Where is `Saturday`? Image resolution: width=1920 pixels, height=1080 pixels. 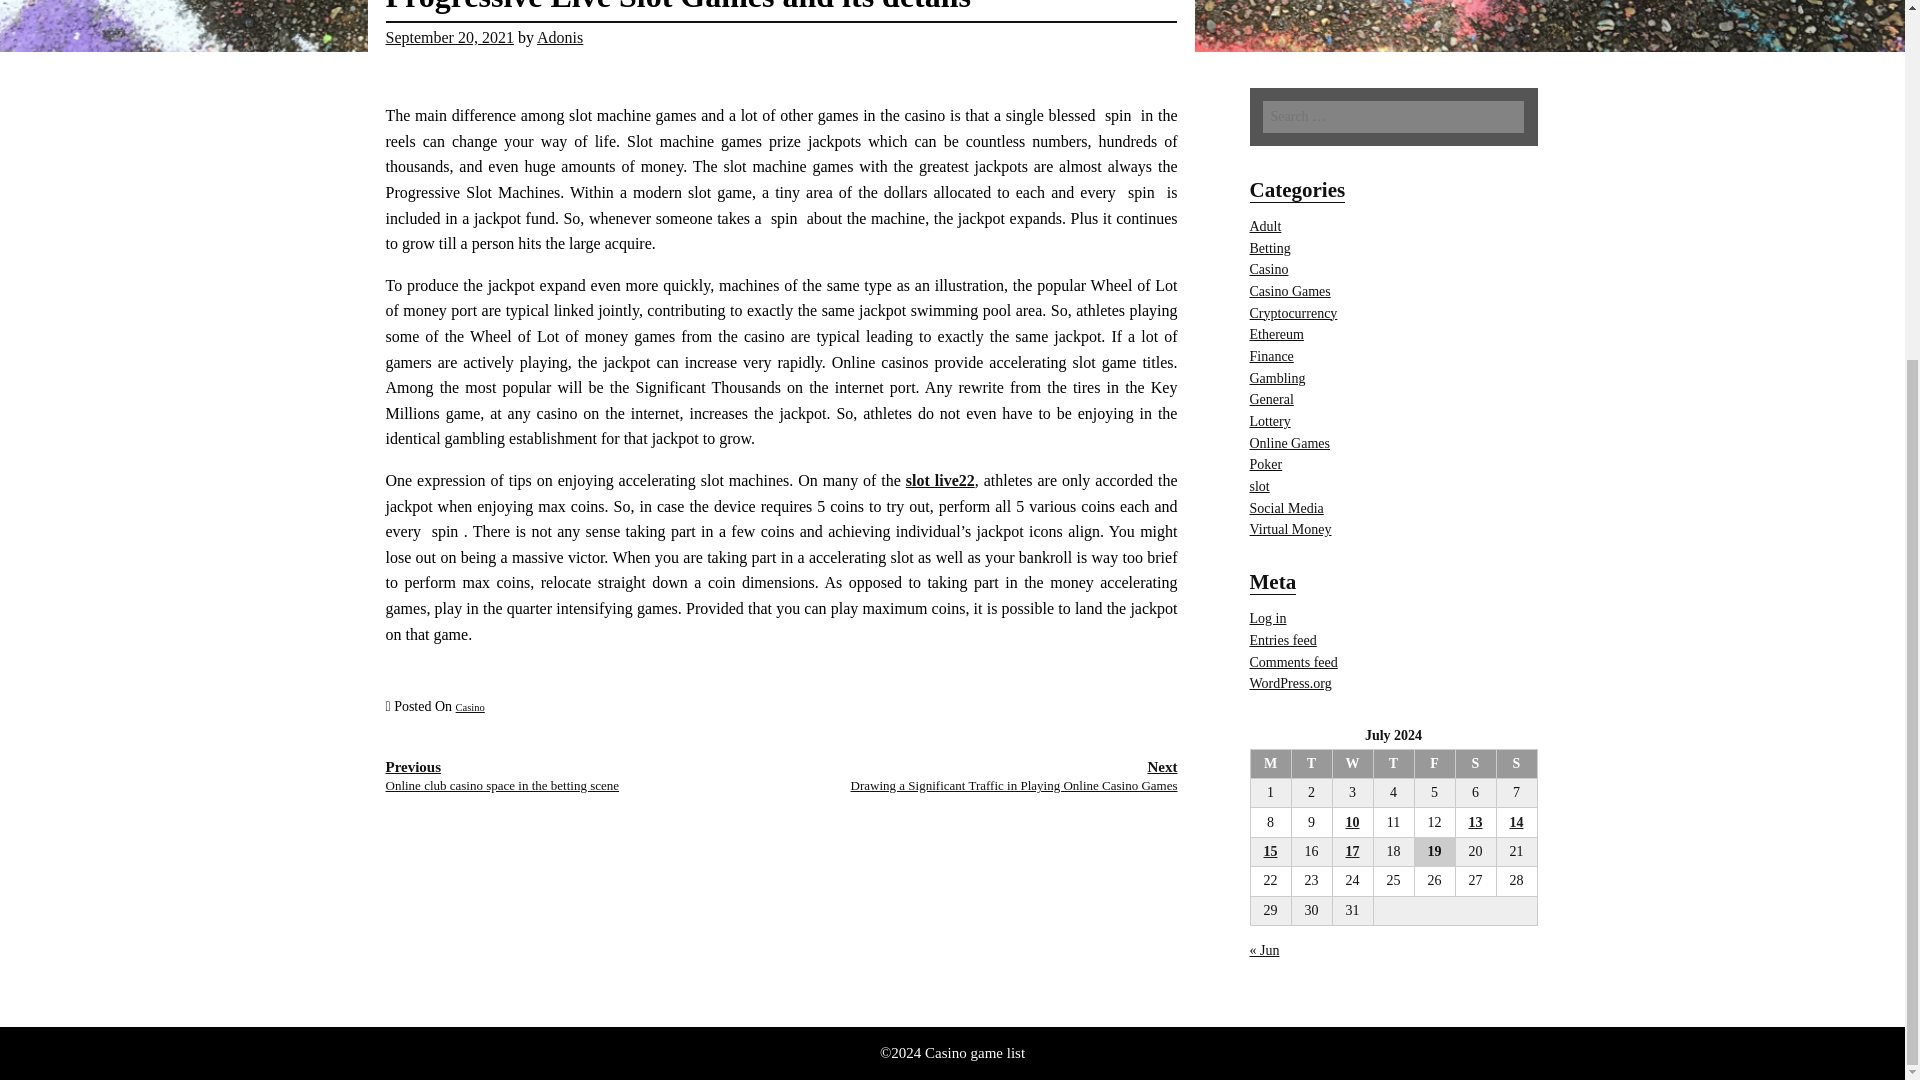 Saturday is located at coordinates (1475, 763).